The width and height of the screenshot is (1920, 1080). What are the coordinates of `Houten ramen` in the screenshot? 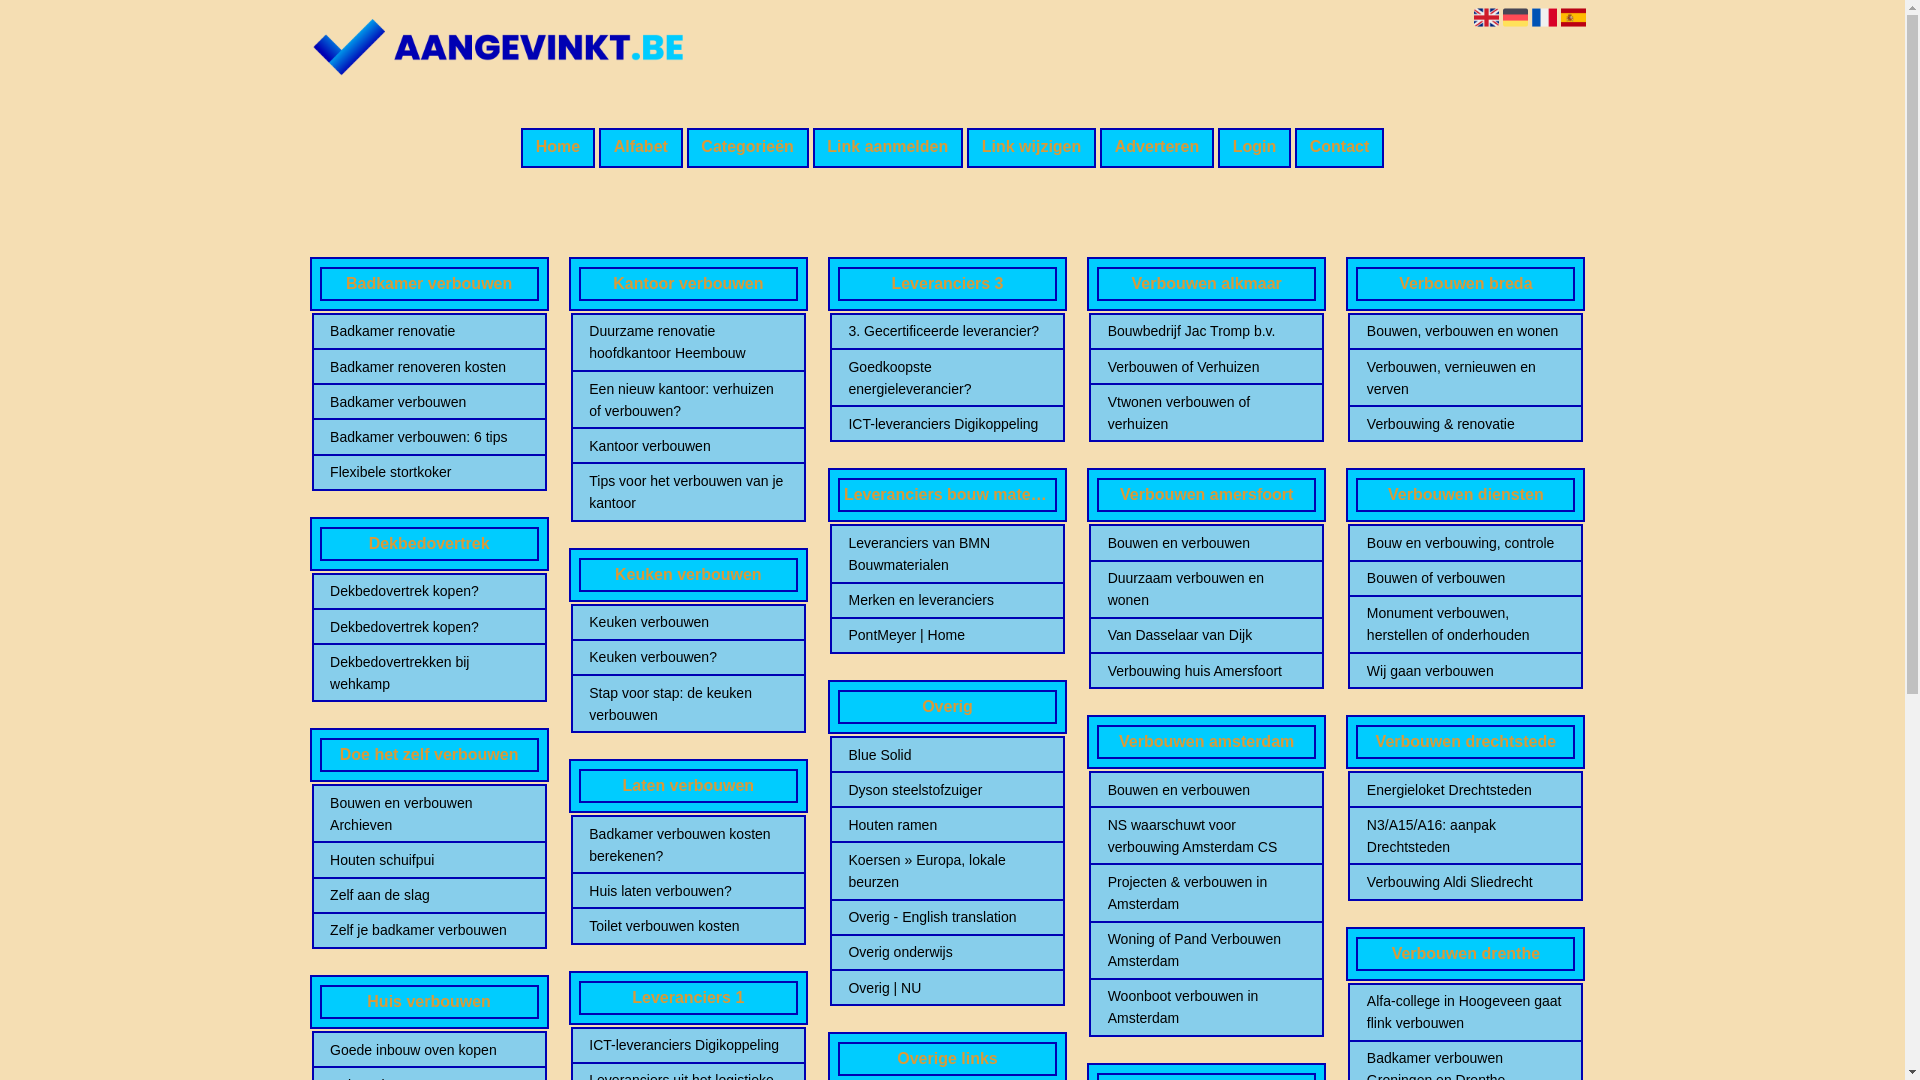 It's located at (947, 825).